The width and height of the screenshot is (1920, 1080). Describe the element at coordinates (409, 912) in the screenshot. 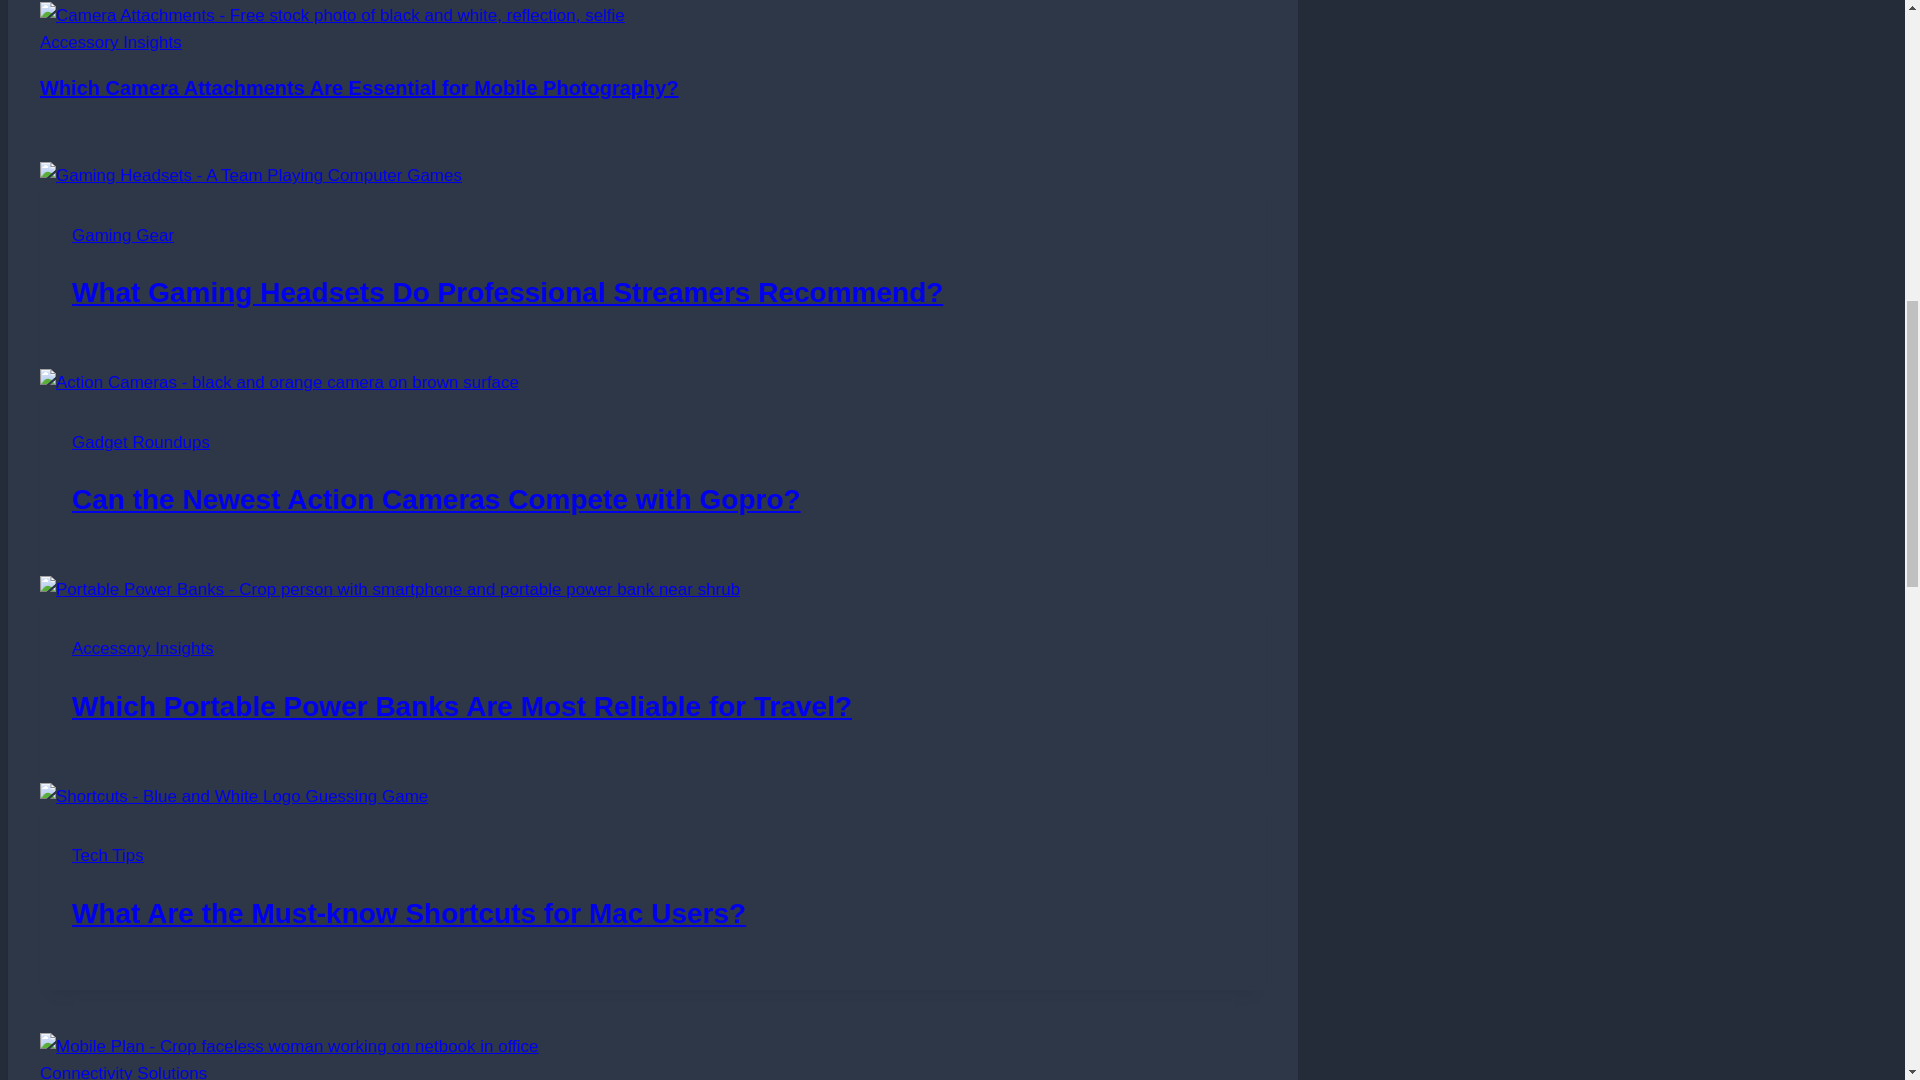

I see `What Are the Must-know Shortcuts for Mac Users?` at that location.